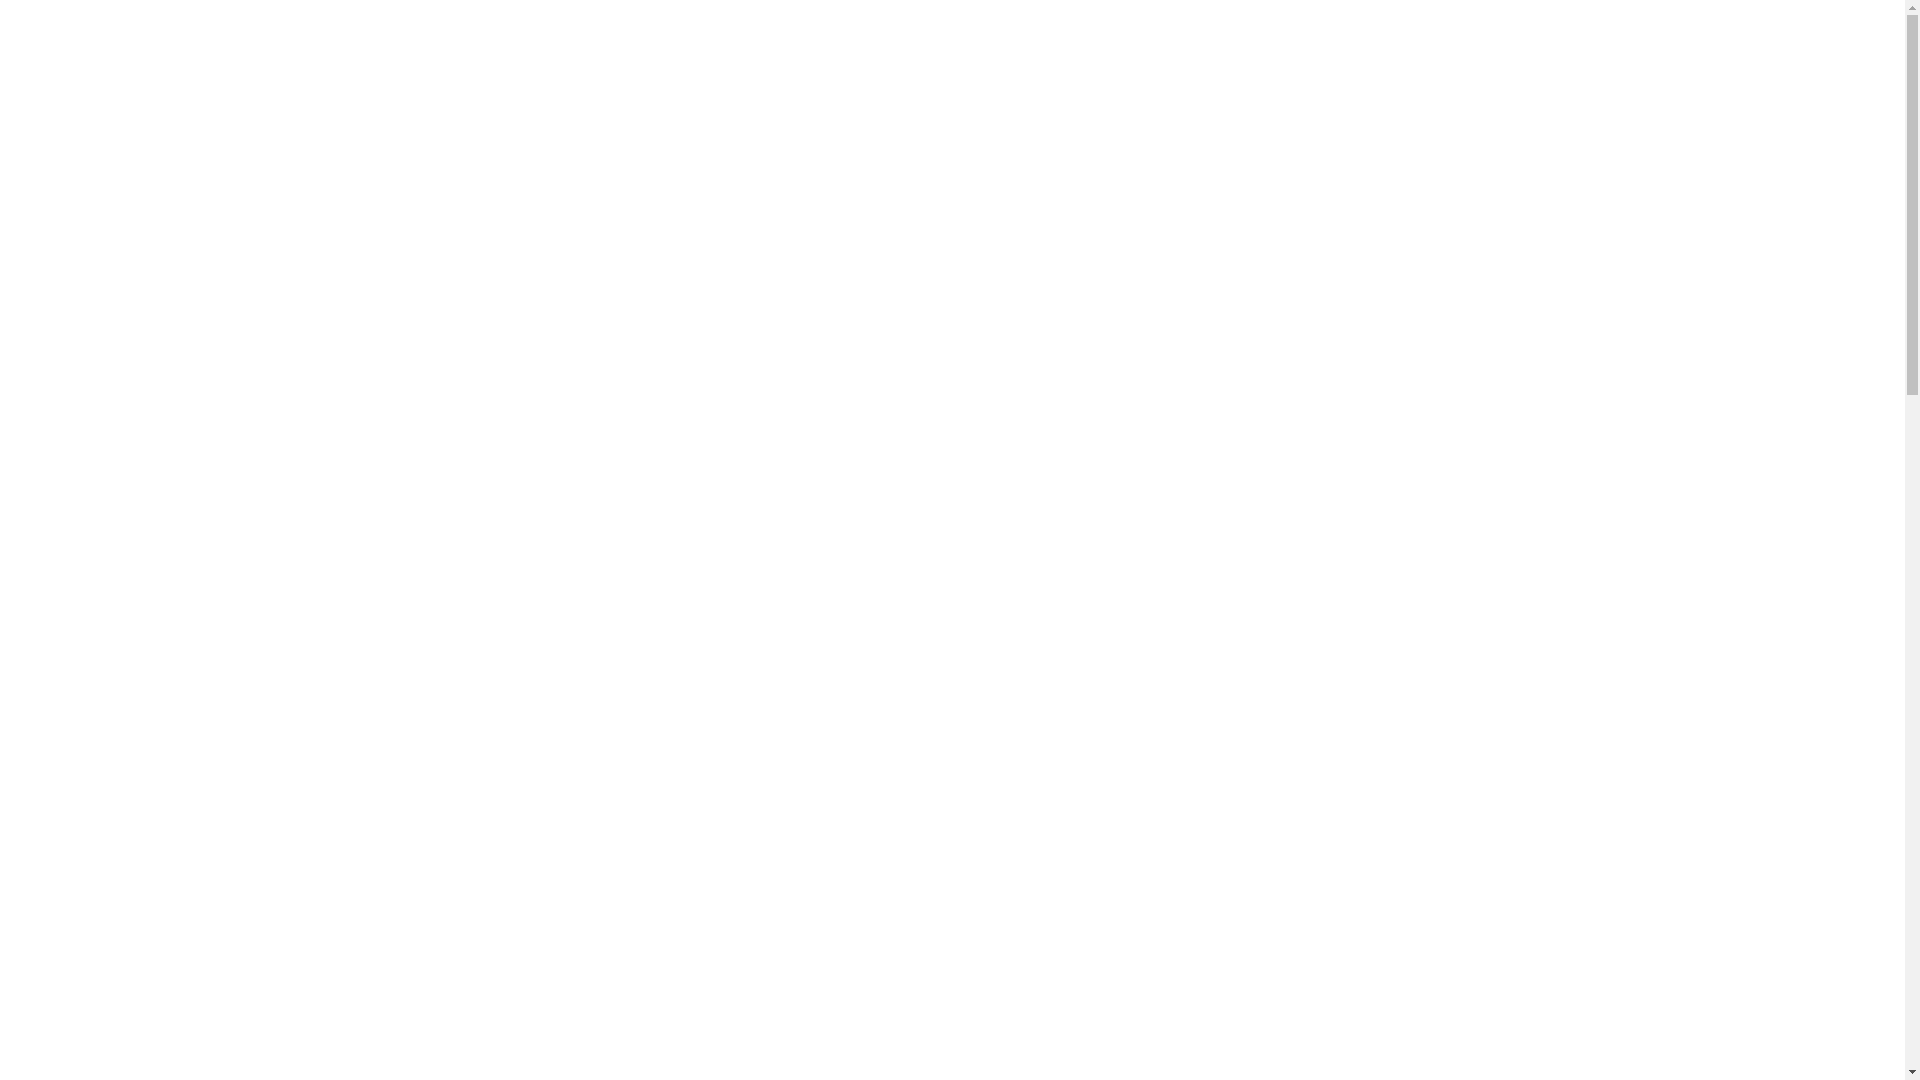 This screenshot has height=1080, width=1920. Describe the element at coordinates (426, 59) in the screenshot. I see `CRD` at that location.